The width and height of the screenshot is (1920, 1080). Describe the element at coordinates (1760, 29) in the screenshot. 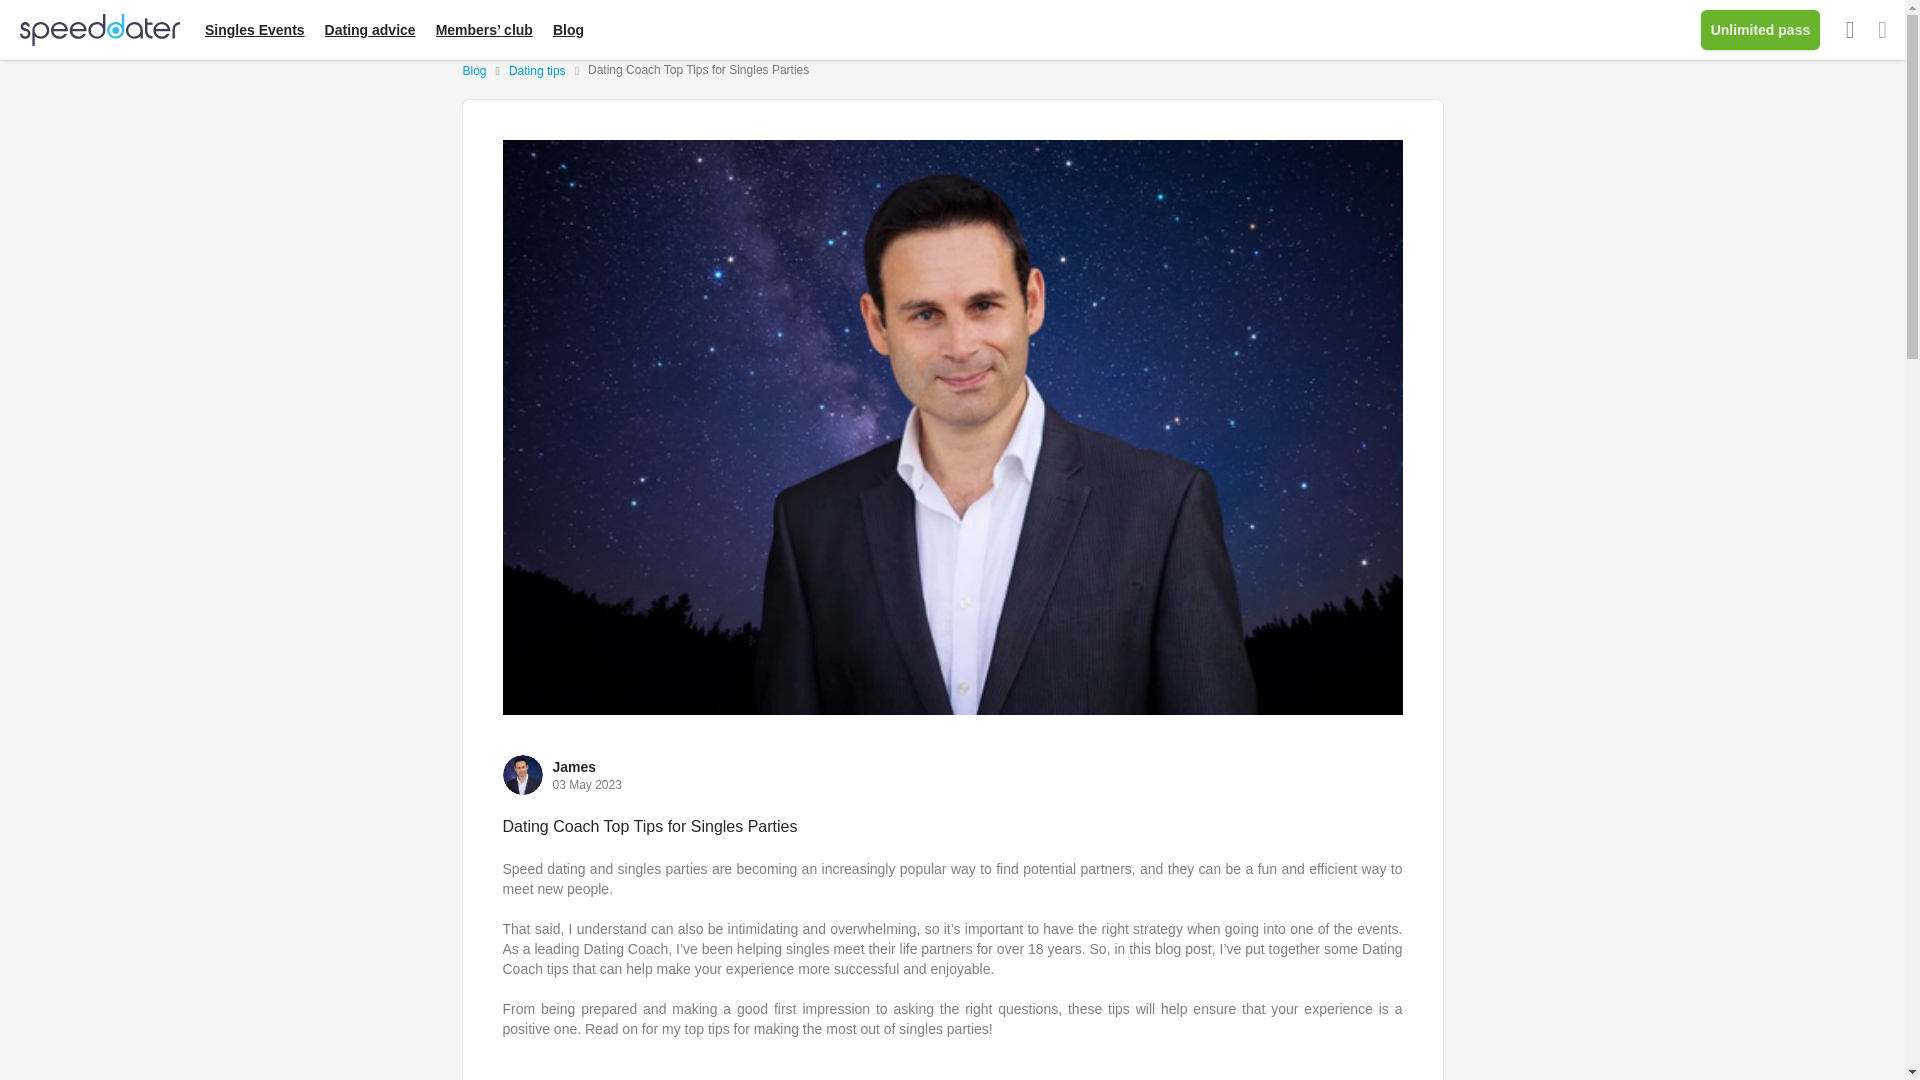

I see `Unlimited pass` at that location.